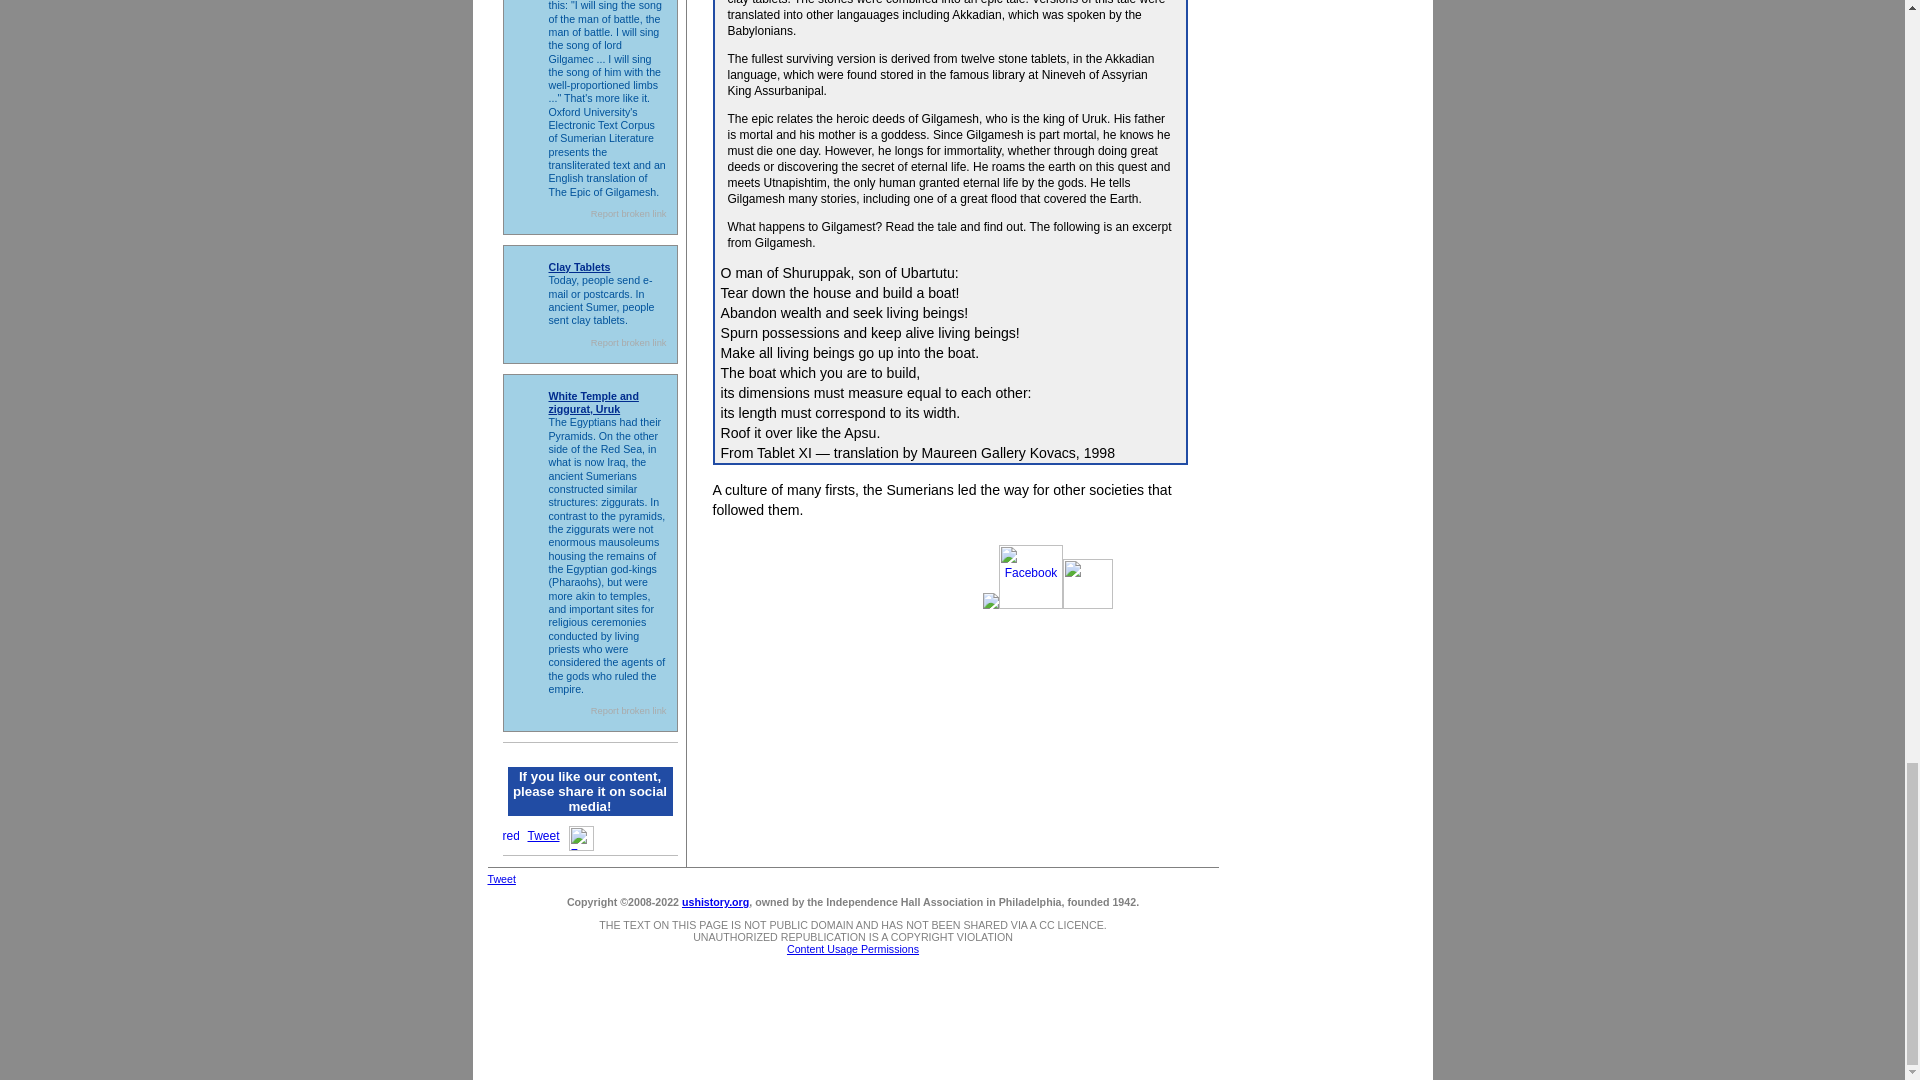 The image size is (1920, 1080). What do you see at coordinates (544, 836) in the screenshot?
I see `Tweet` at bounding box center [544, 836].